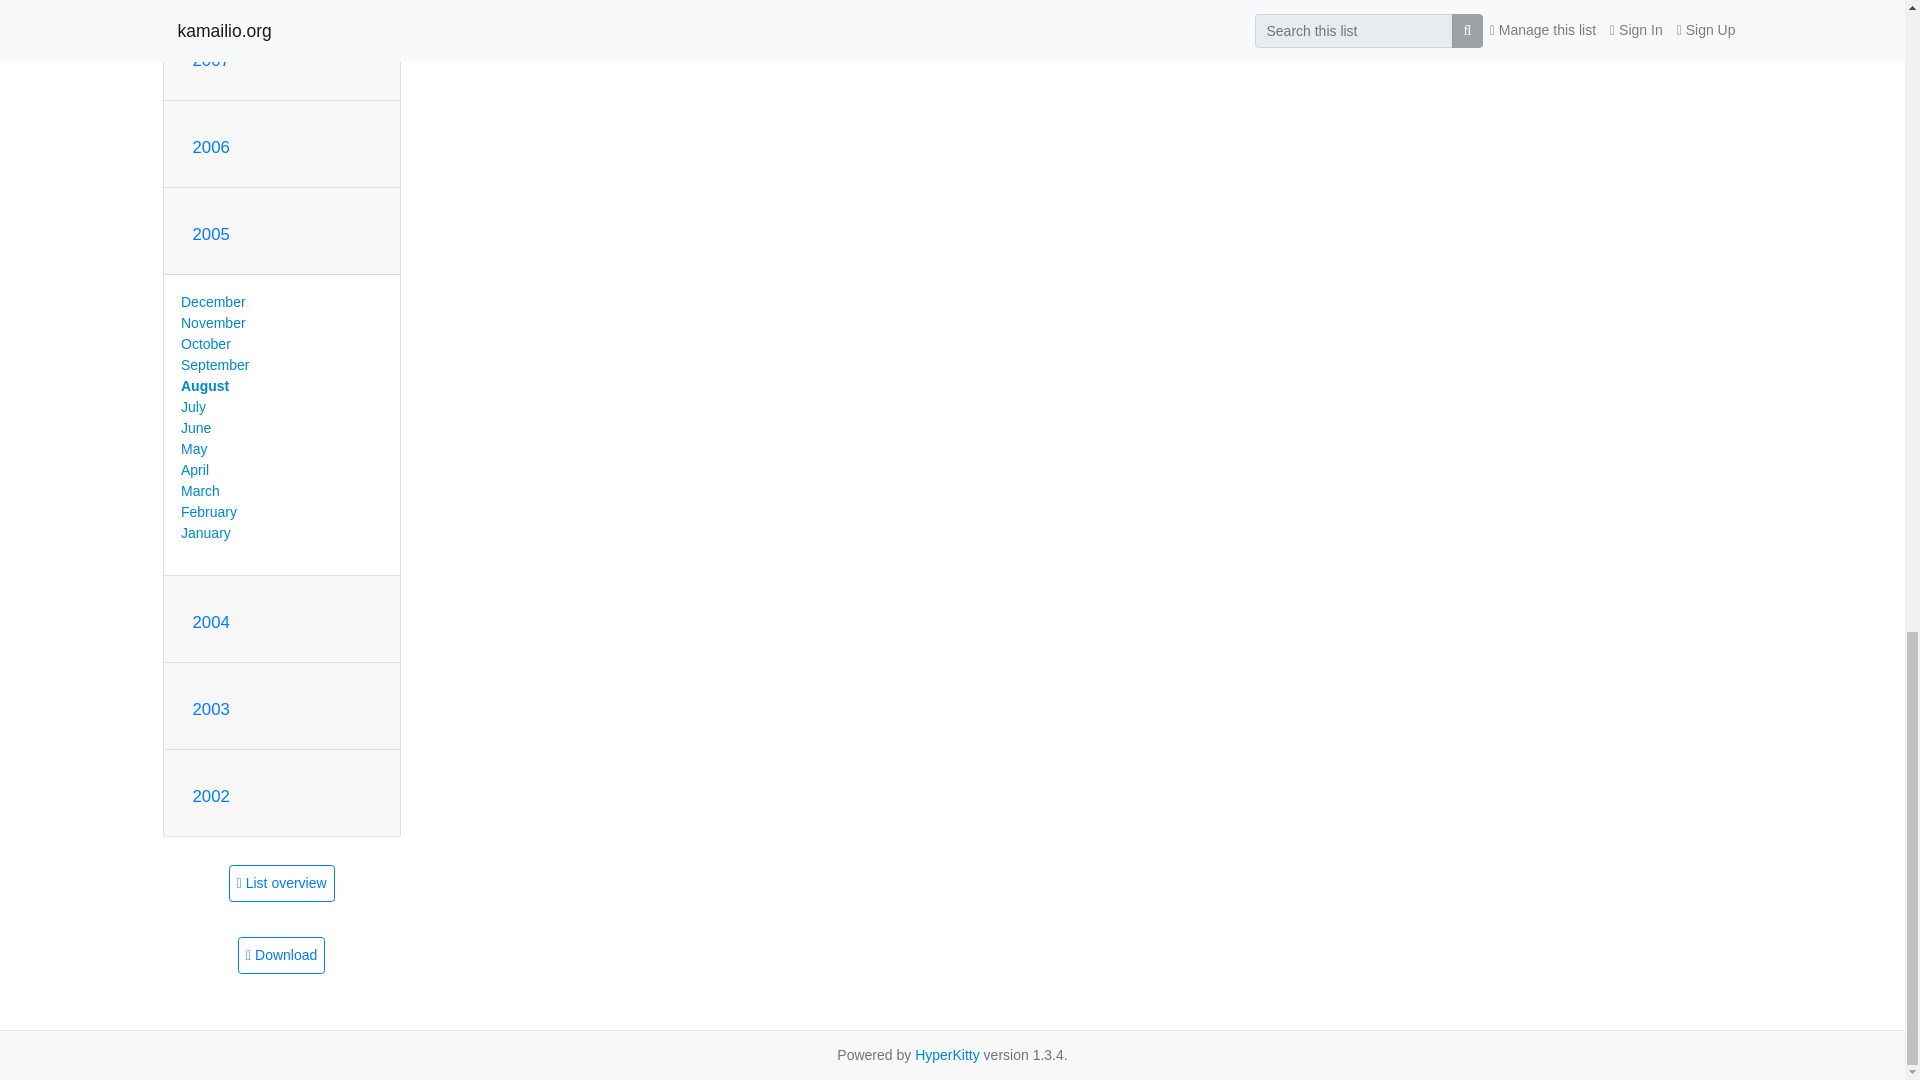 This screenshot has height=1080, width=1920. Describe the element at coordinates (281, 956) in the screenshot. I see `This message in gzipped mbox format` at that location.